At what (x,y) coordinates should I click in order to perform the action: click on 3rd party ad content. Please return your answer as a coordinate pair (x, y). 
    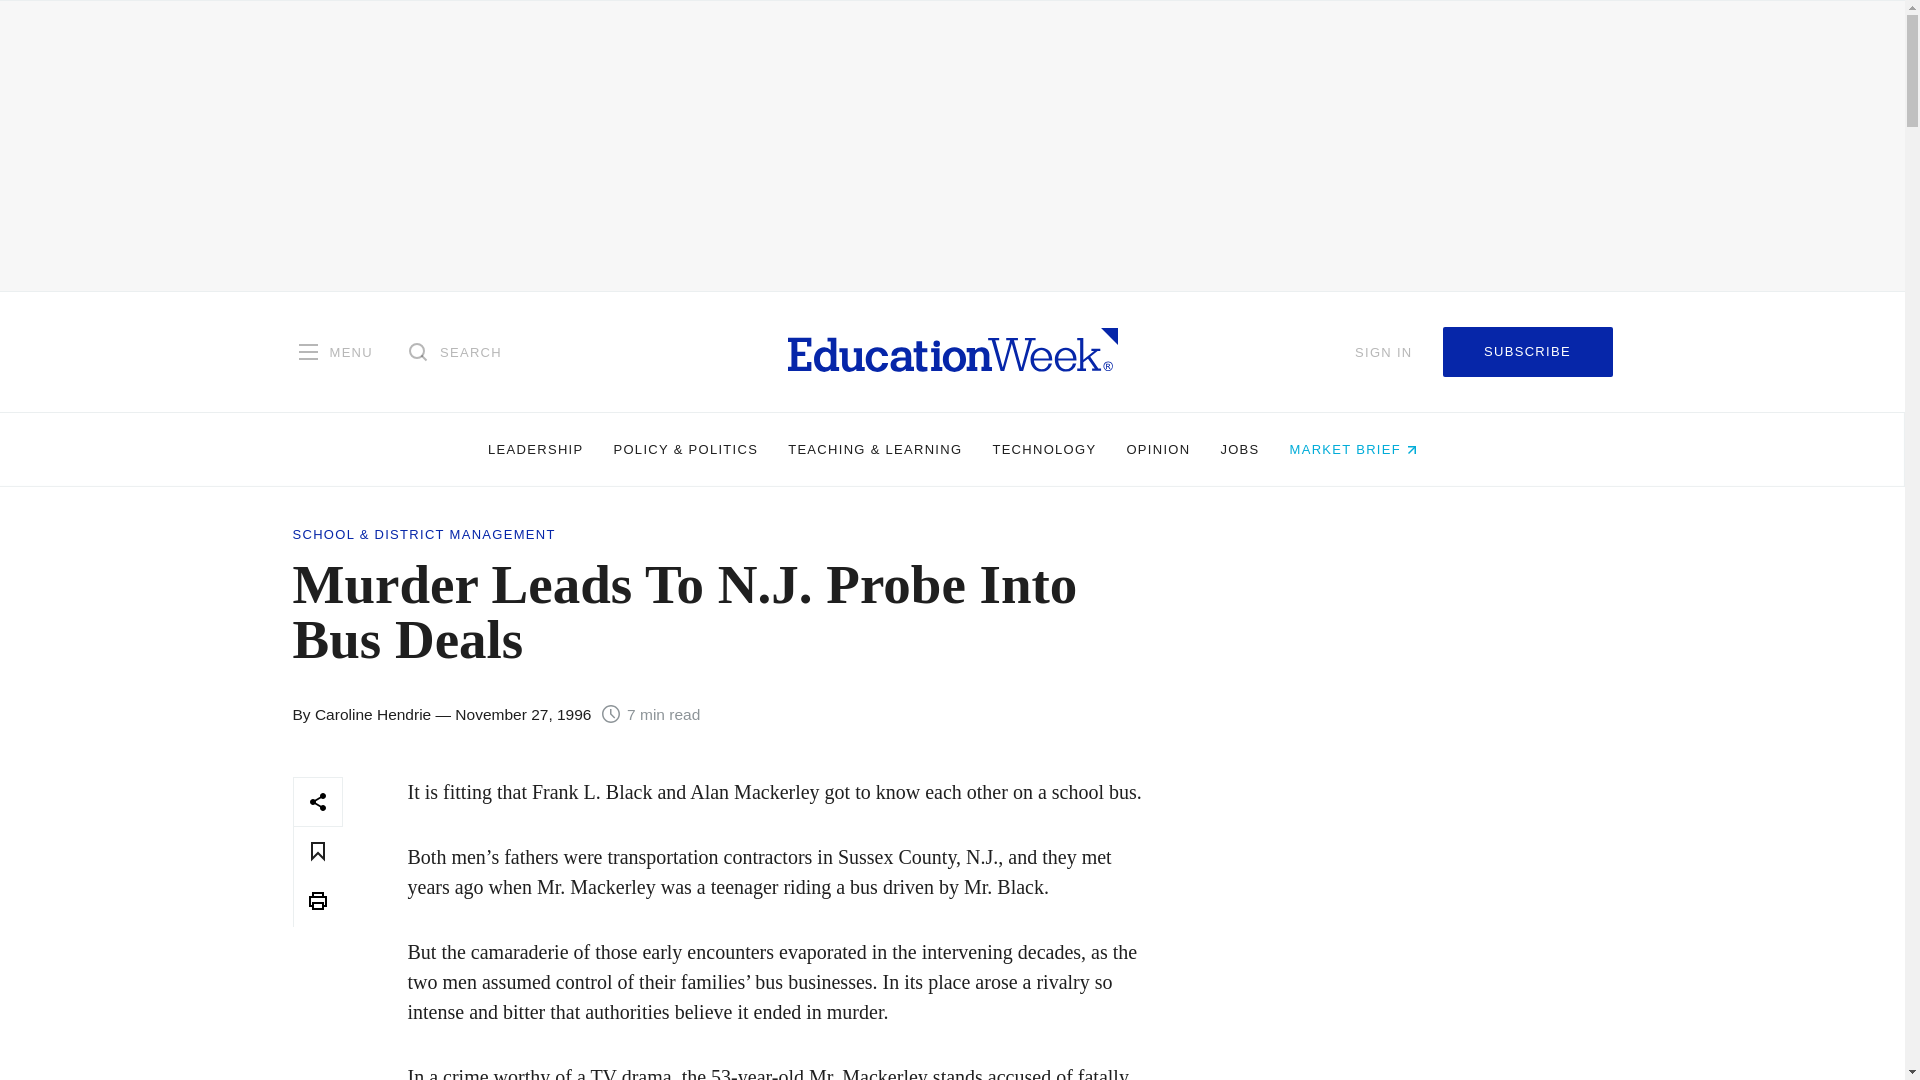
    Looking at the image, I should click on (1412, 928).